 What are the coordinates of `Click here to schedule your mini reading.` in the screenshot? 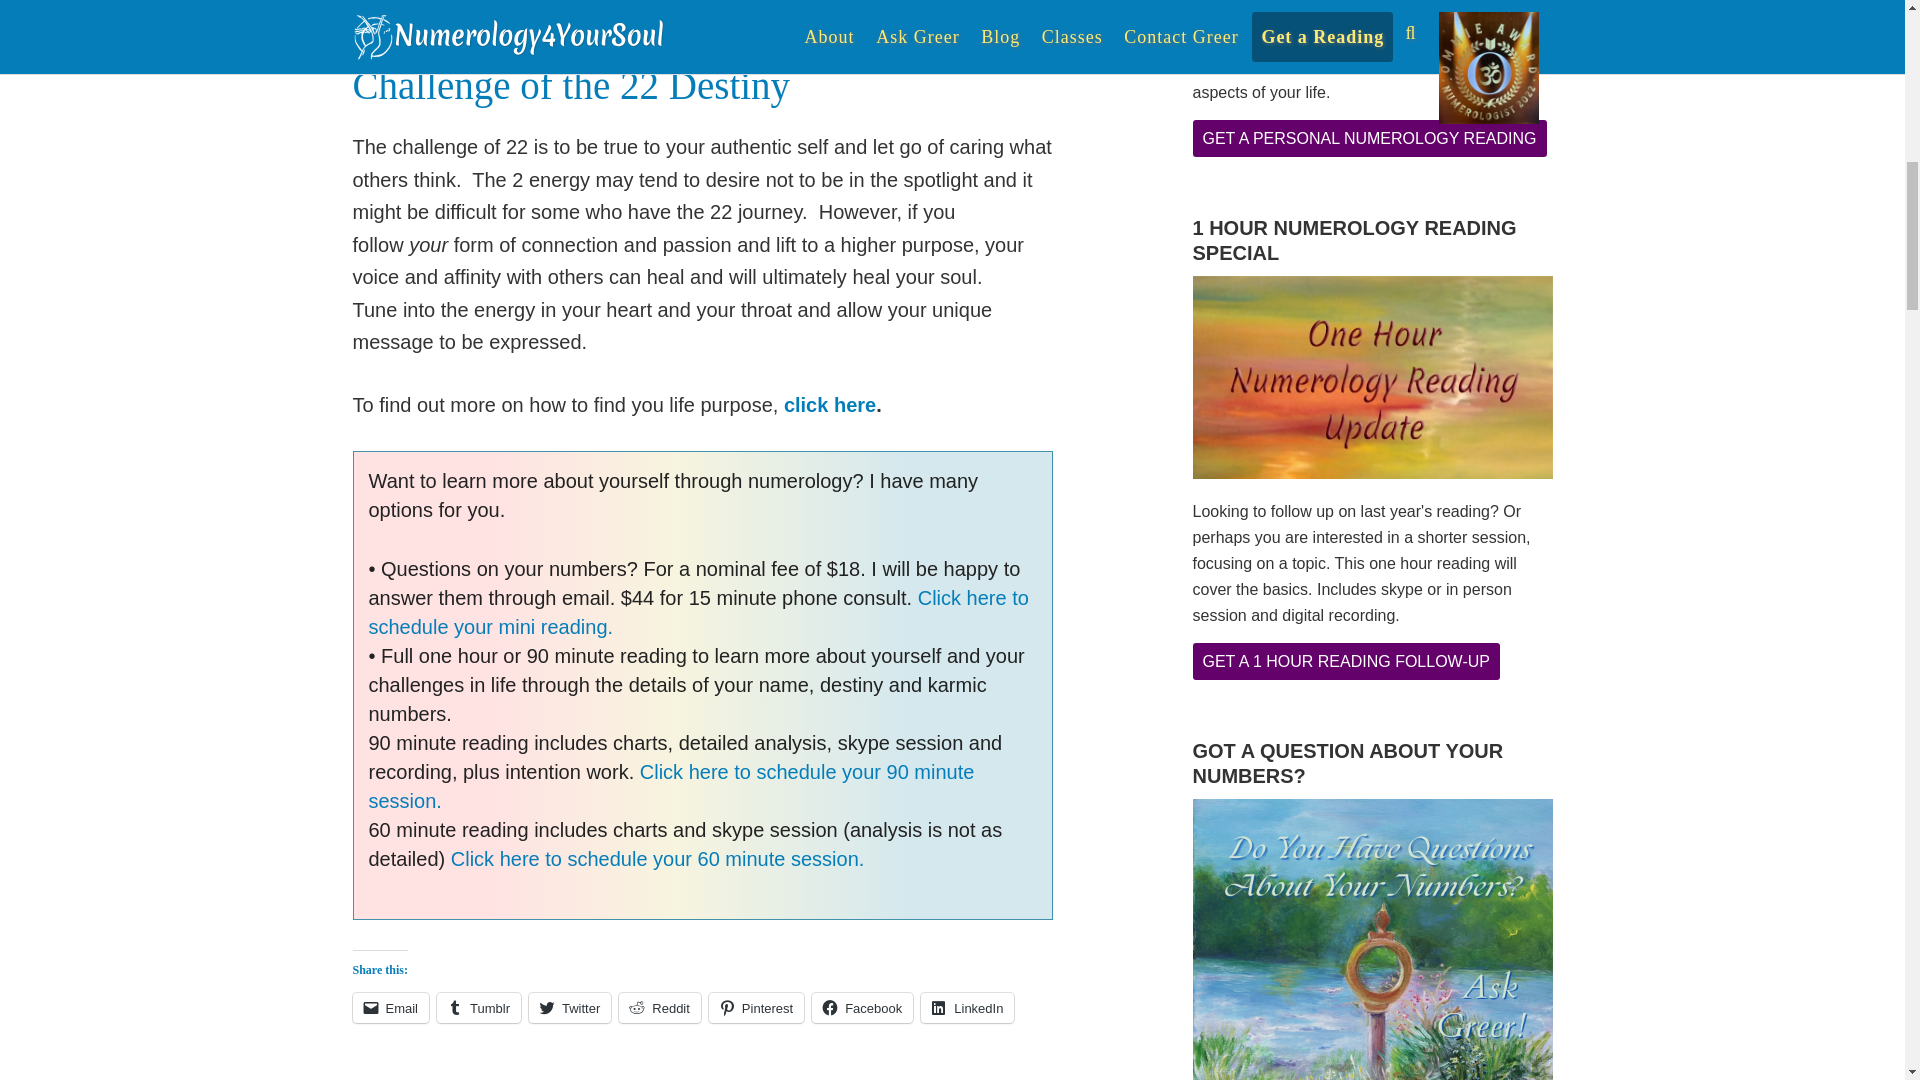 It's located at (698, 612).